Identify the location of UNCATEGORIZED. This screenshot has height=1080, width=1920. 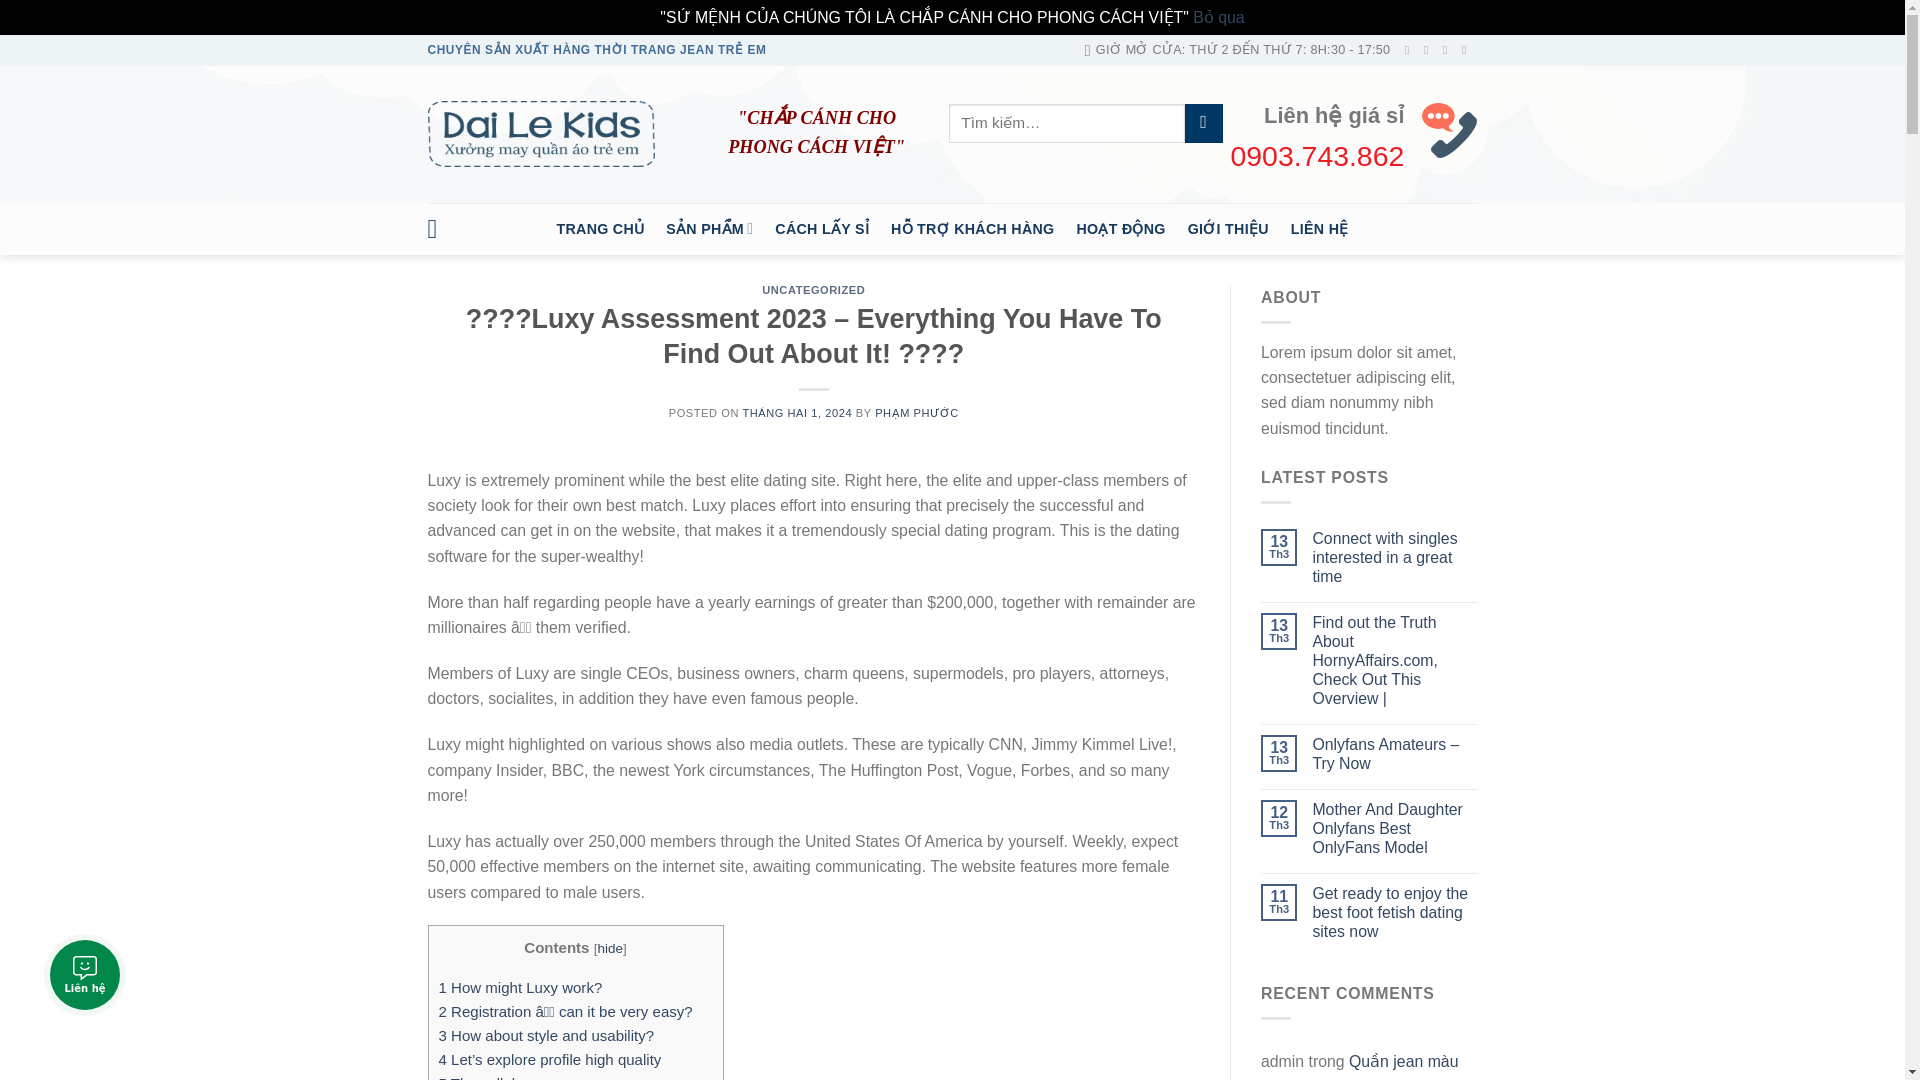
(814, 290).